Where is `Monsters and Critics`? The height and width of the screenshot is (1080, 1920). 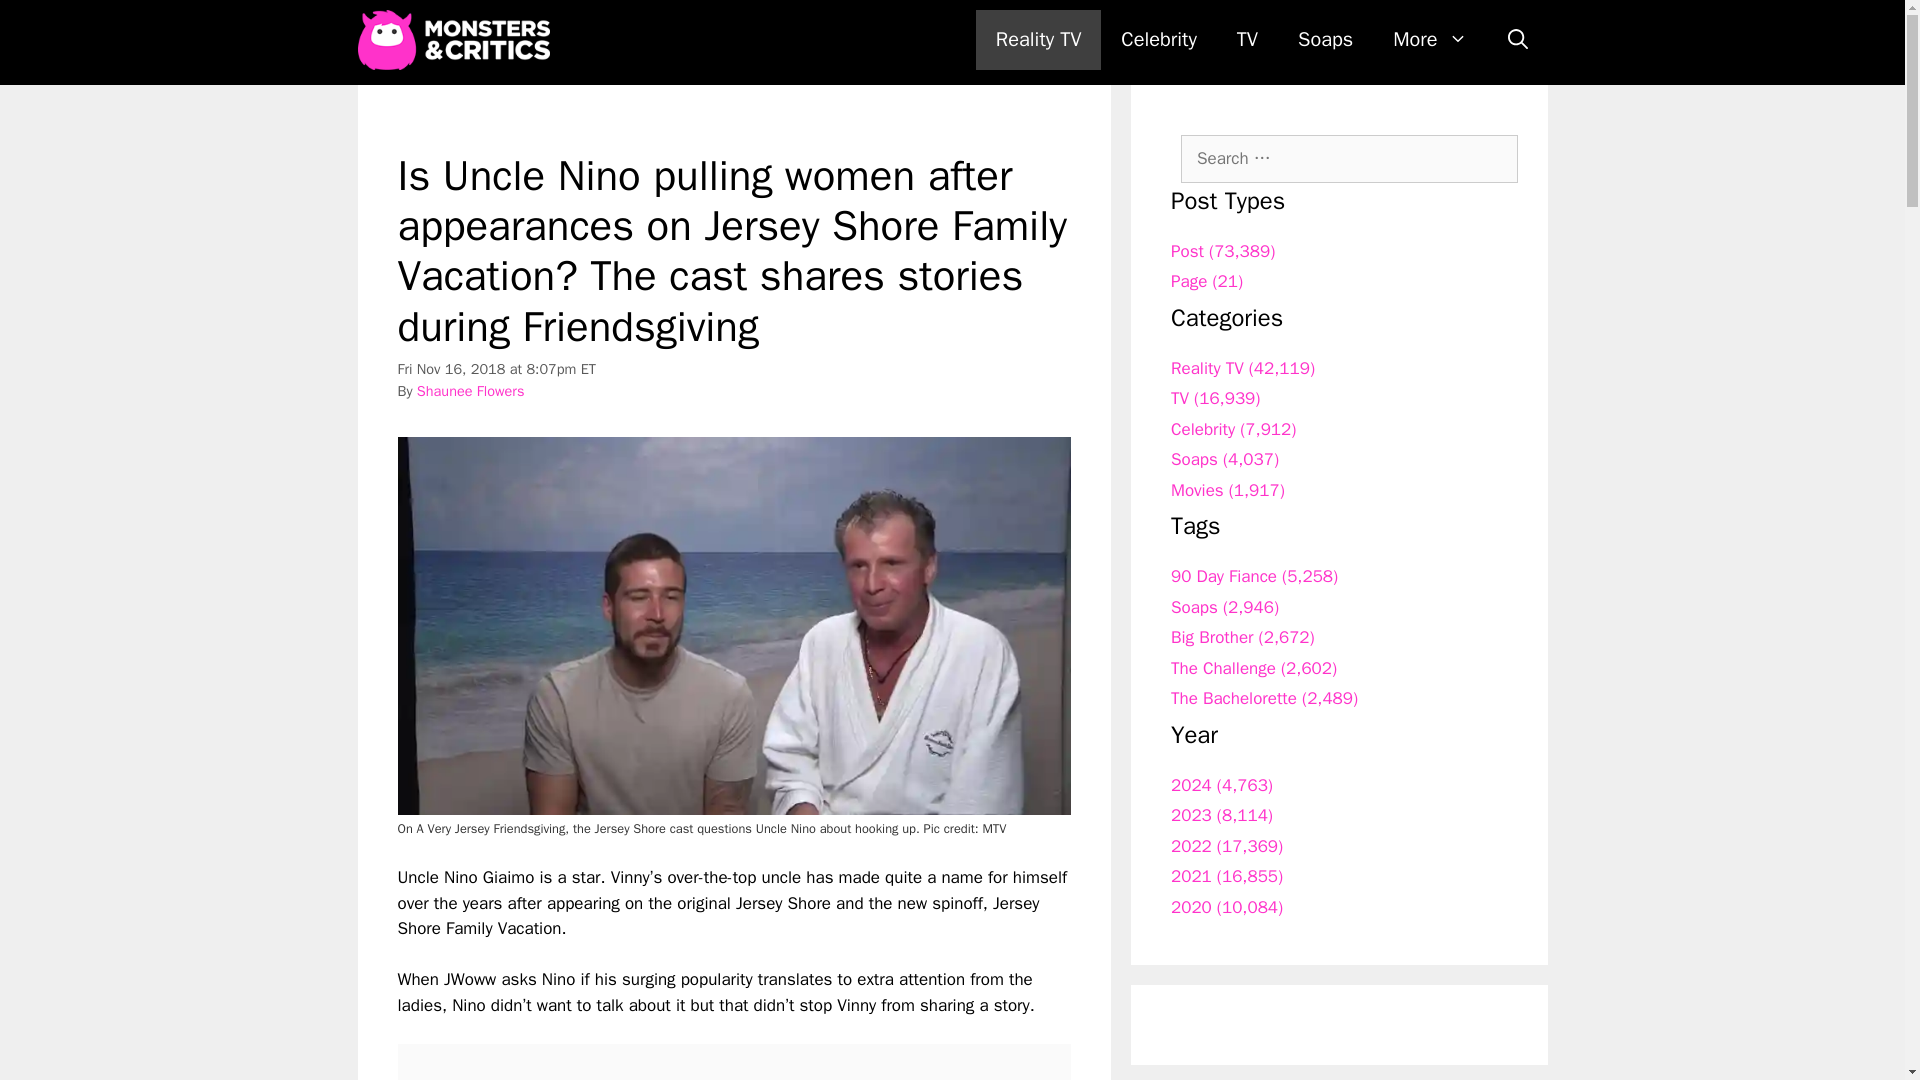 Monsters and Critics is located at coordinates (458, 40).